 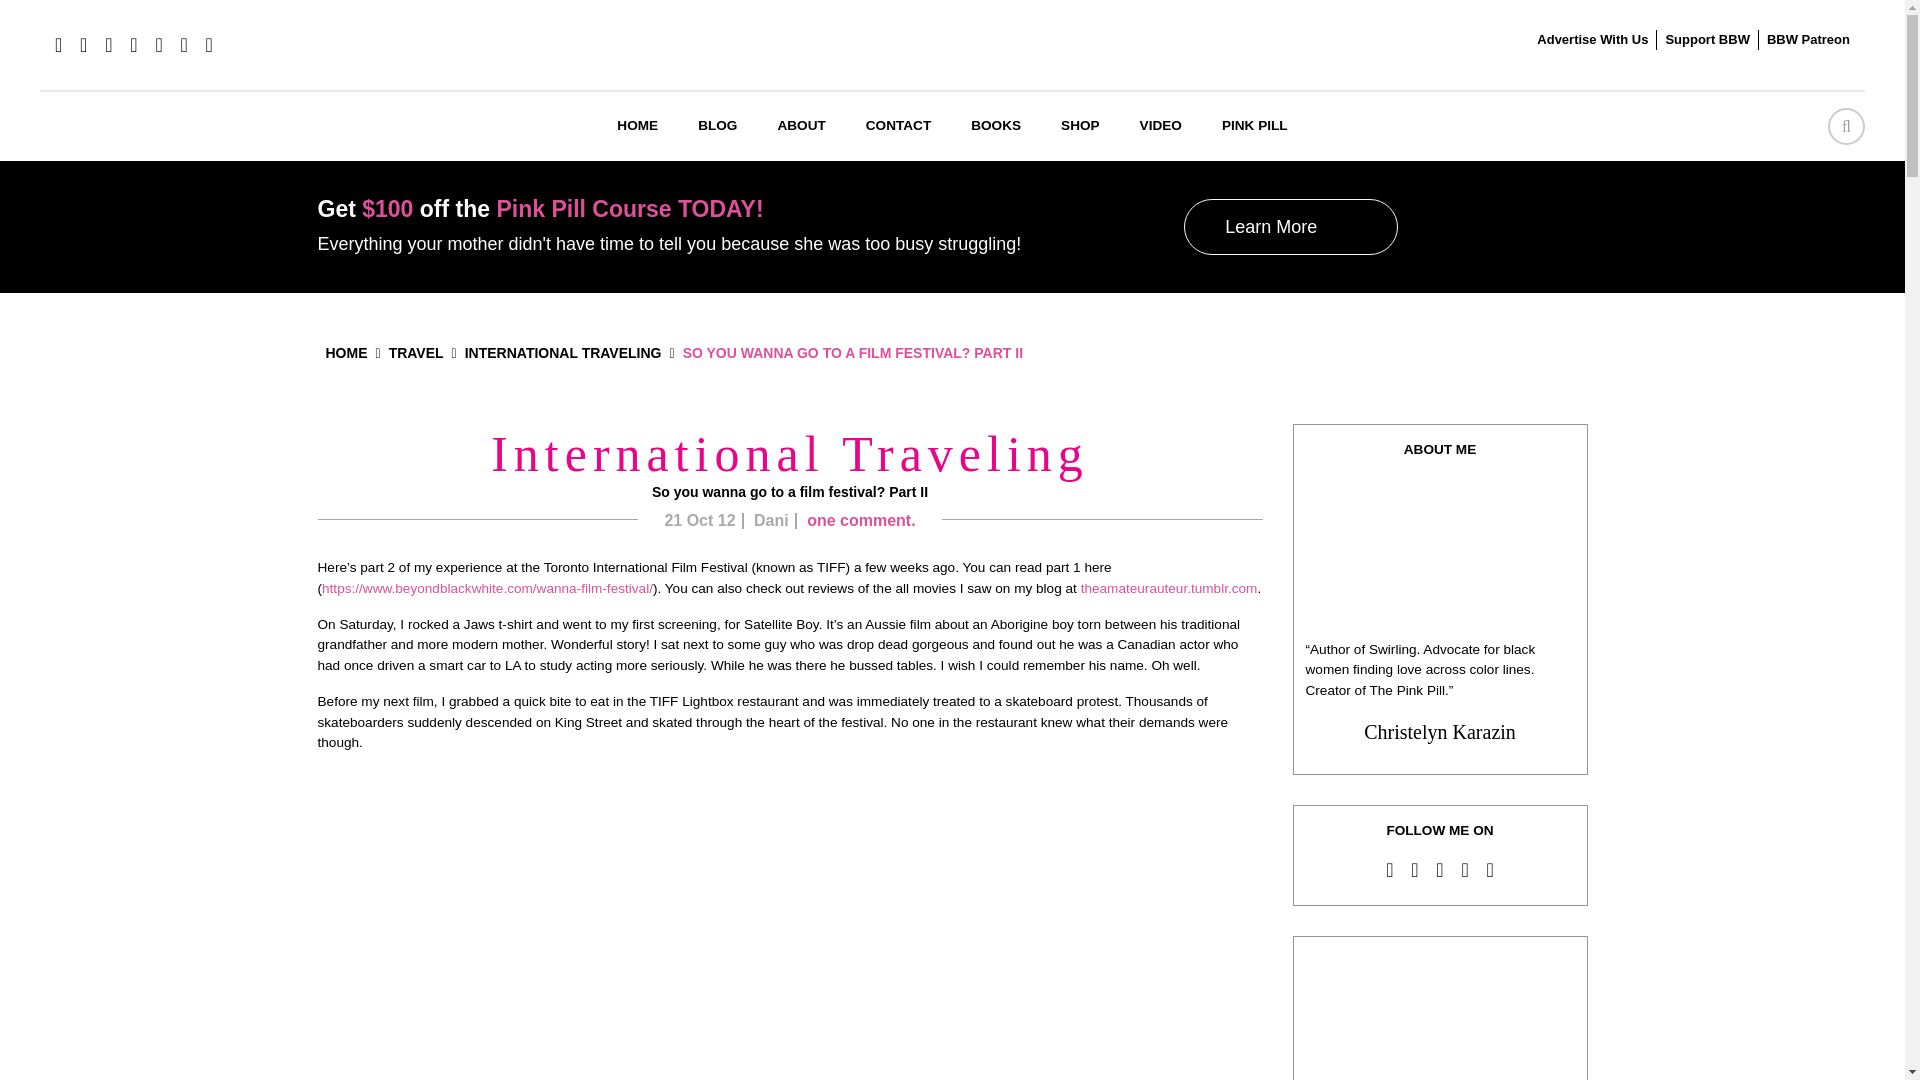 What do you see at coordinates (1706, 40) in the screenshot?
I see `Support BBW` at bounding box center [1706, 40].